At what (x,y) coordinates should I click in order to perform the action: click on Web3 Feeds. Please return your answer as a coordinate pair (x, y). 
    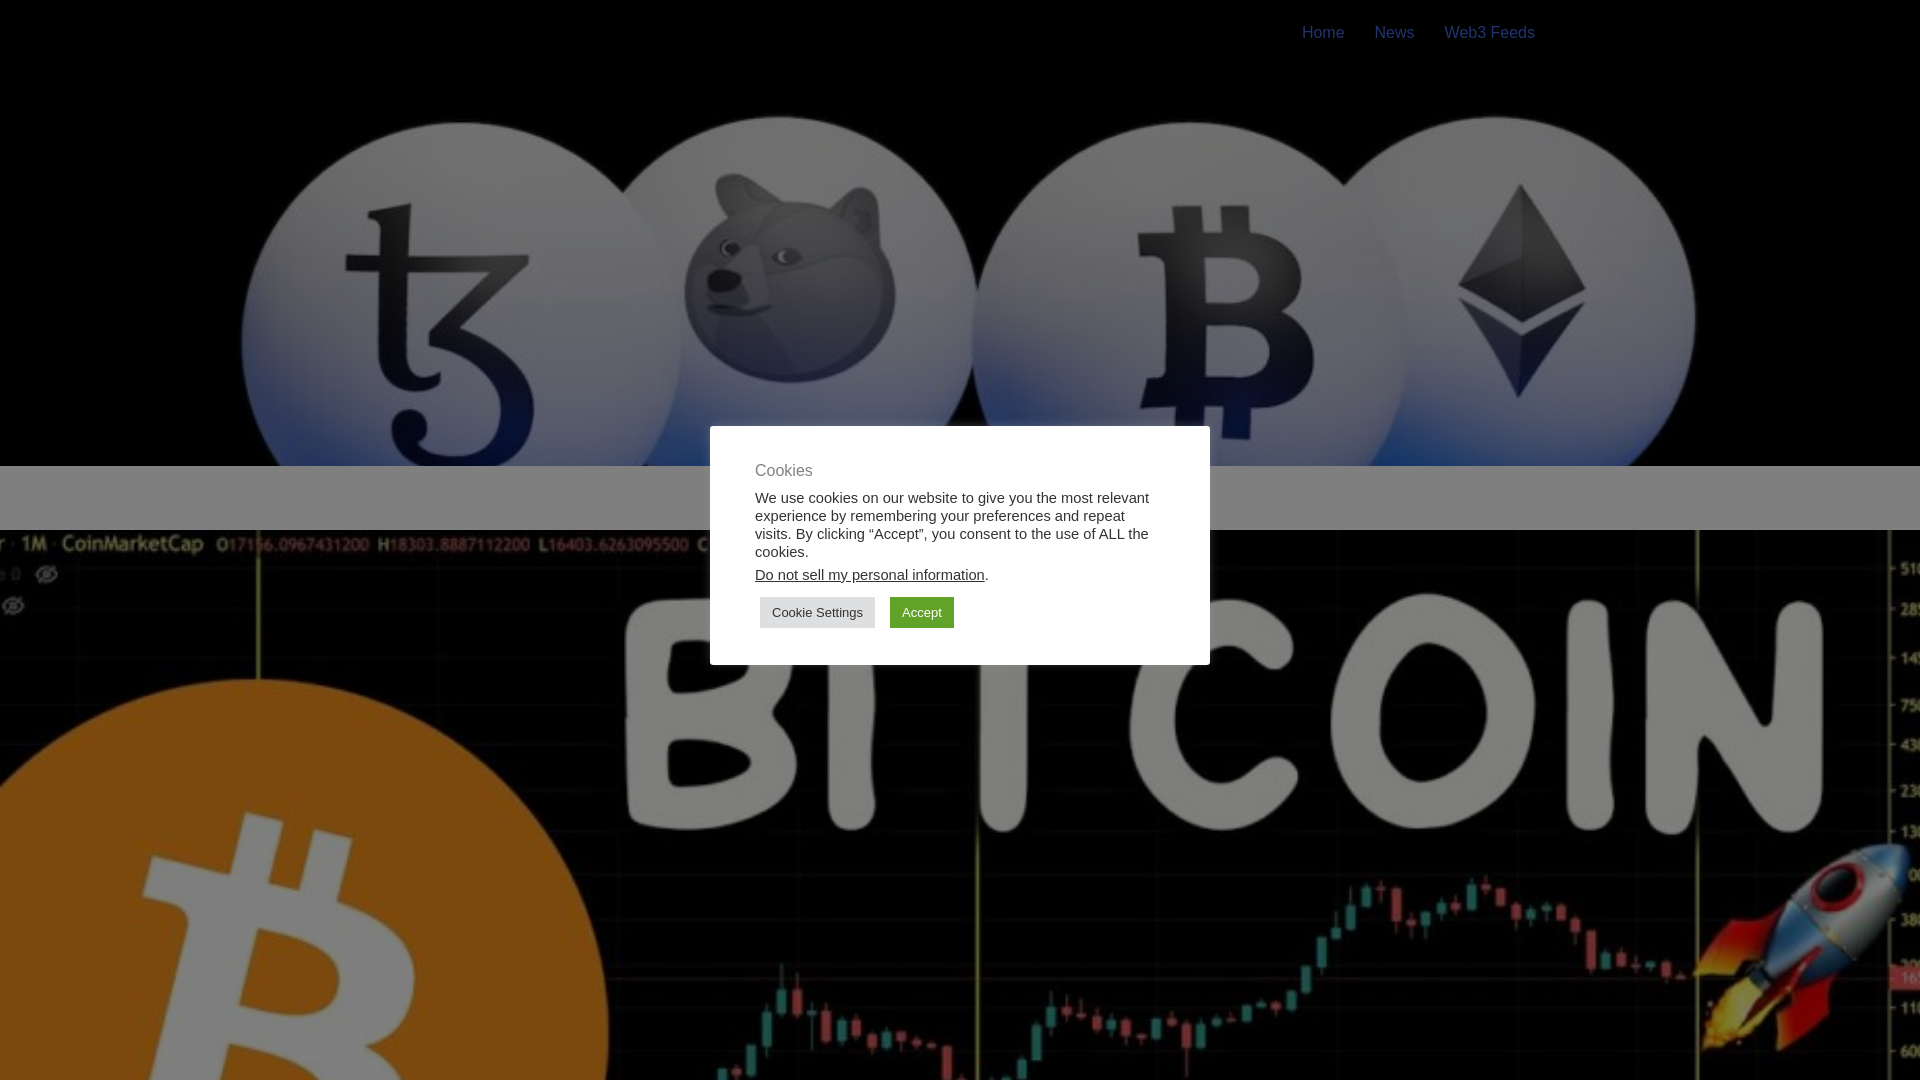
    Looking at the image, I should click on (1490, 32).